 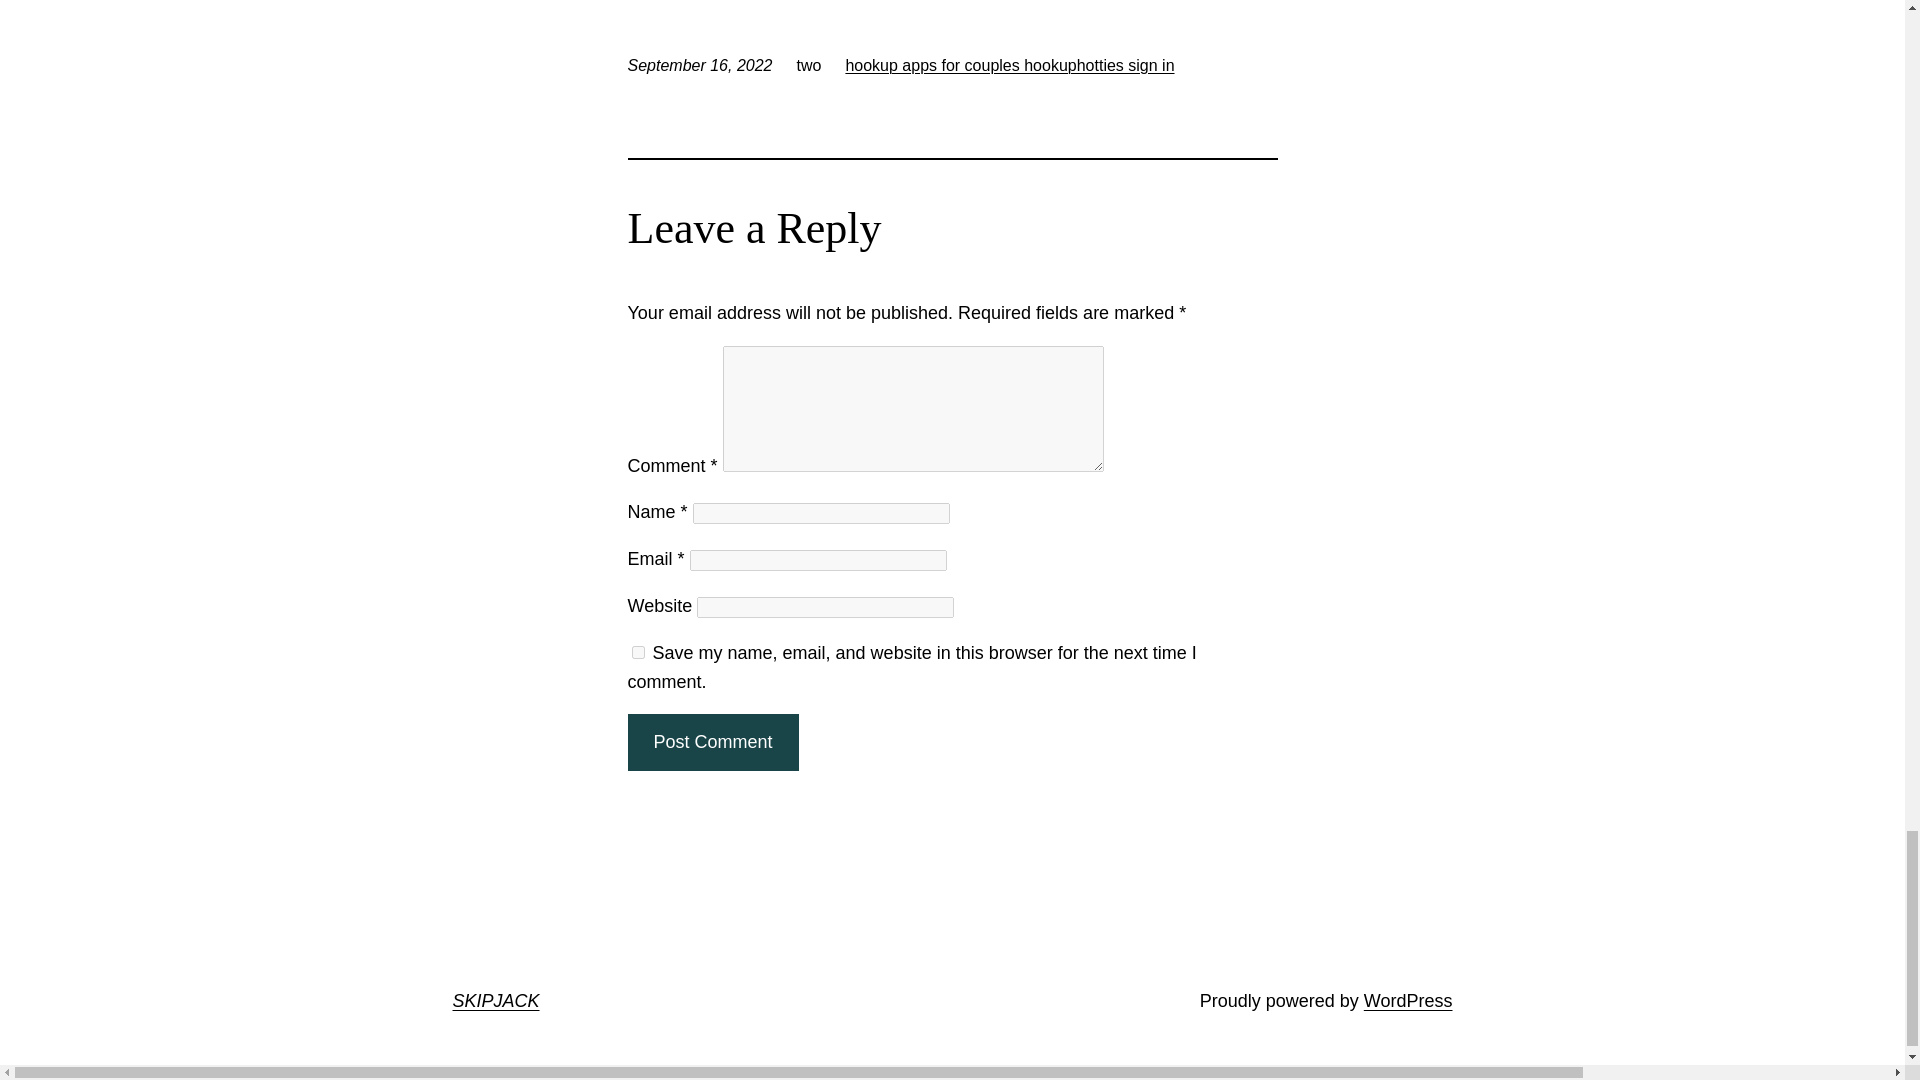 I want to click on hookup apps for couples hookuphotties sign in, so click(x=1008, y=66).